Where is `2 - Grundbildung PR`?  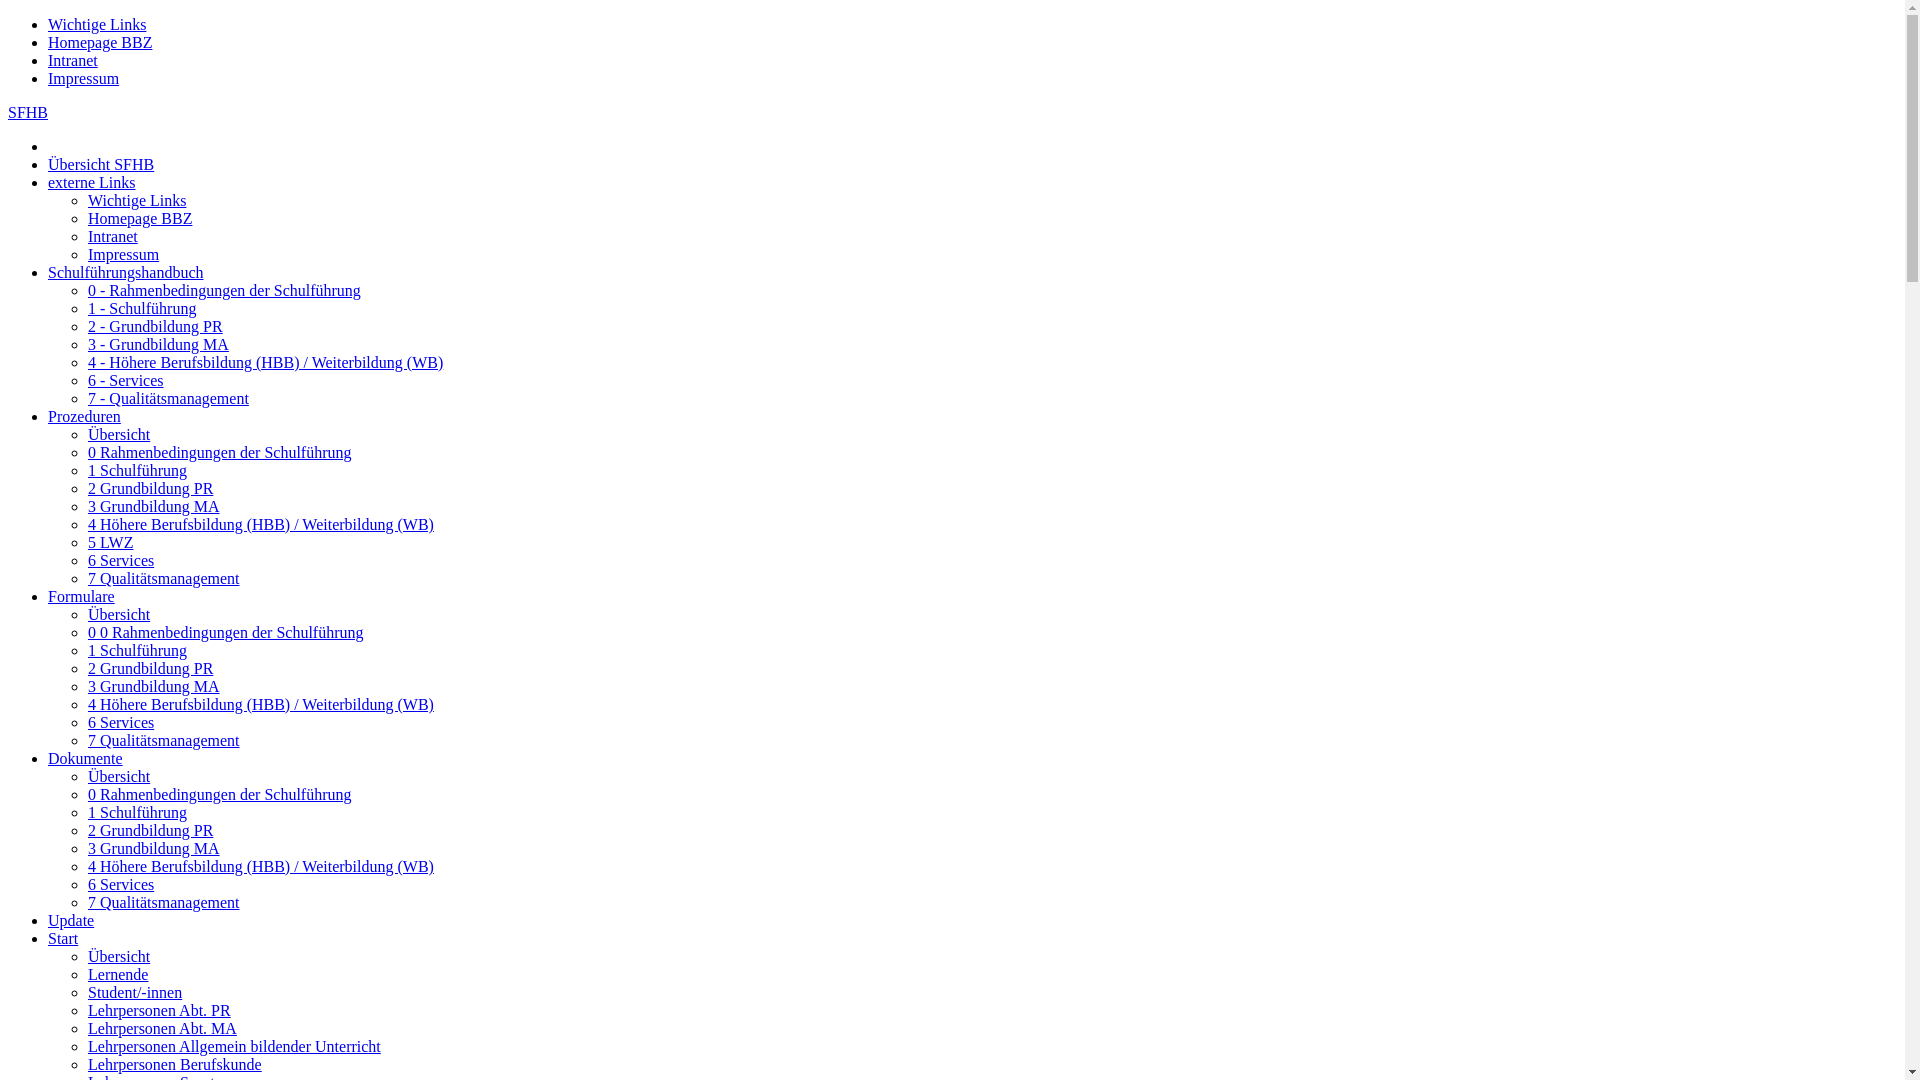
2 - Grundbildung PR is located at coordinates (156, 326).